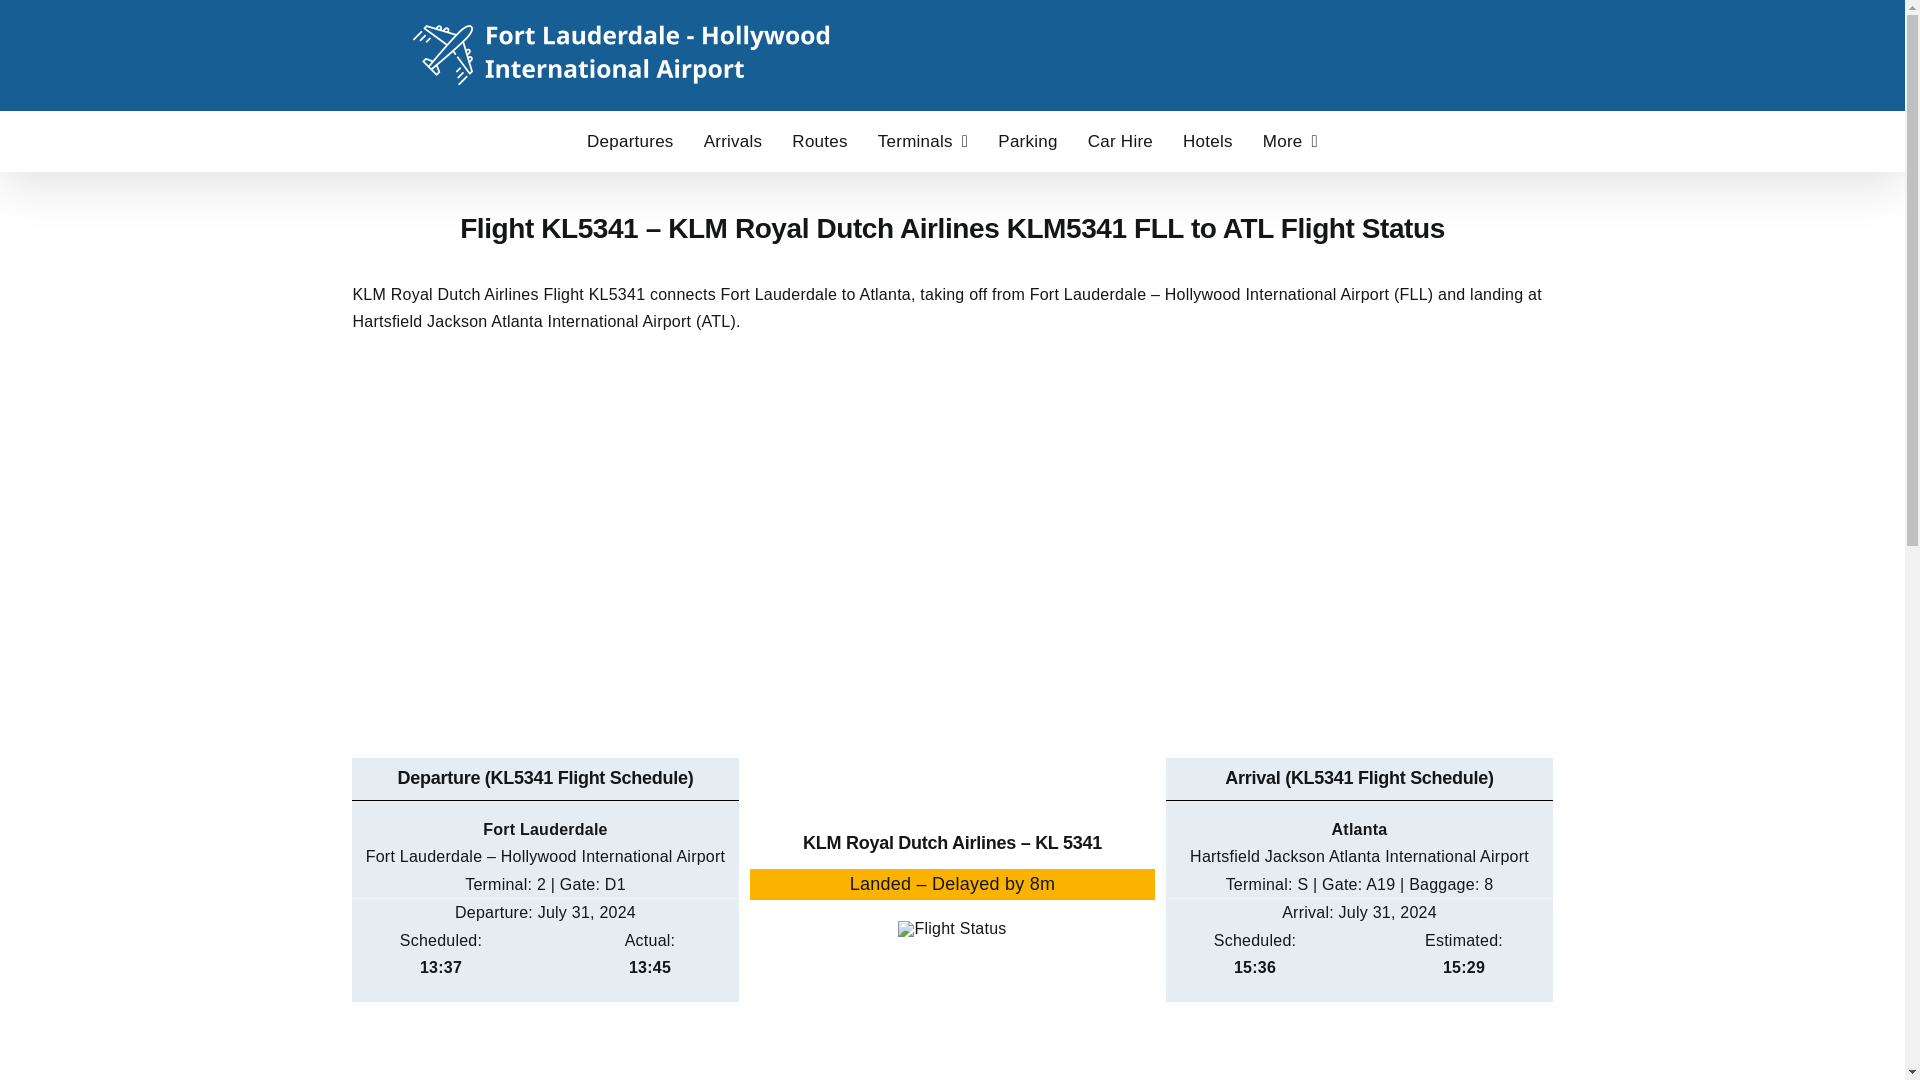 This screenshot has height=1080, width=1920. What do you see at coordinates (818, 140) in the screenshot?
I see `Routes` at bounding box center [818, 140].